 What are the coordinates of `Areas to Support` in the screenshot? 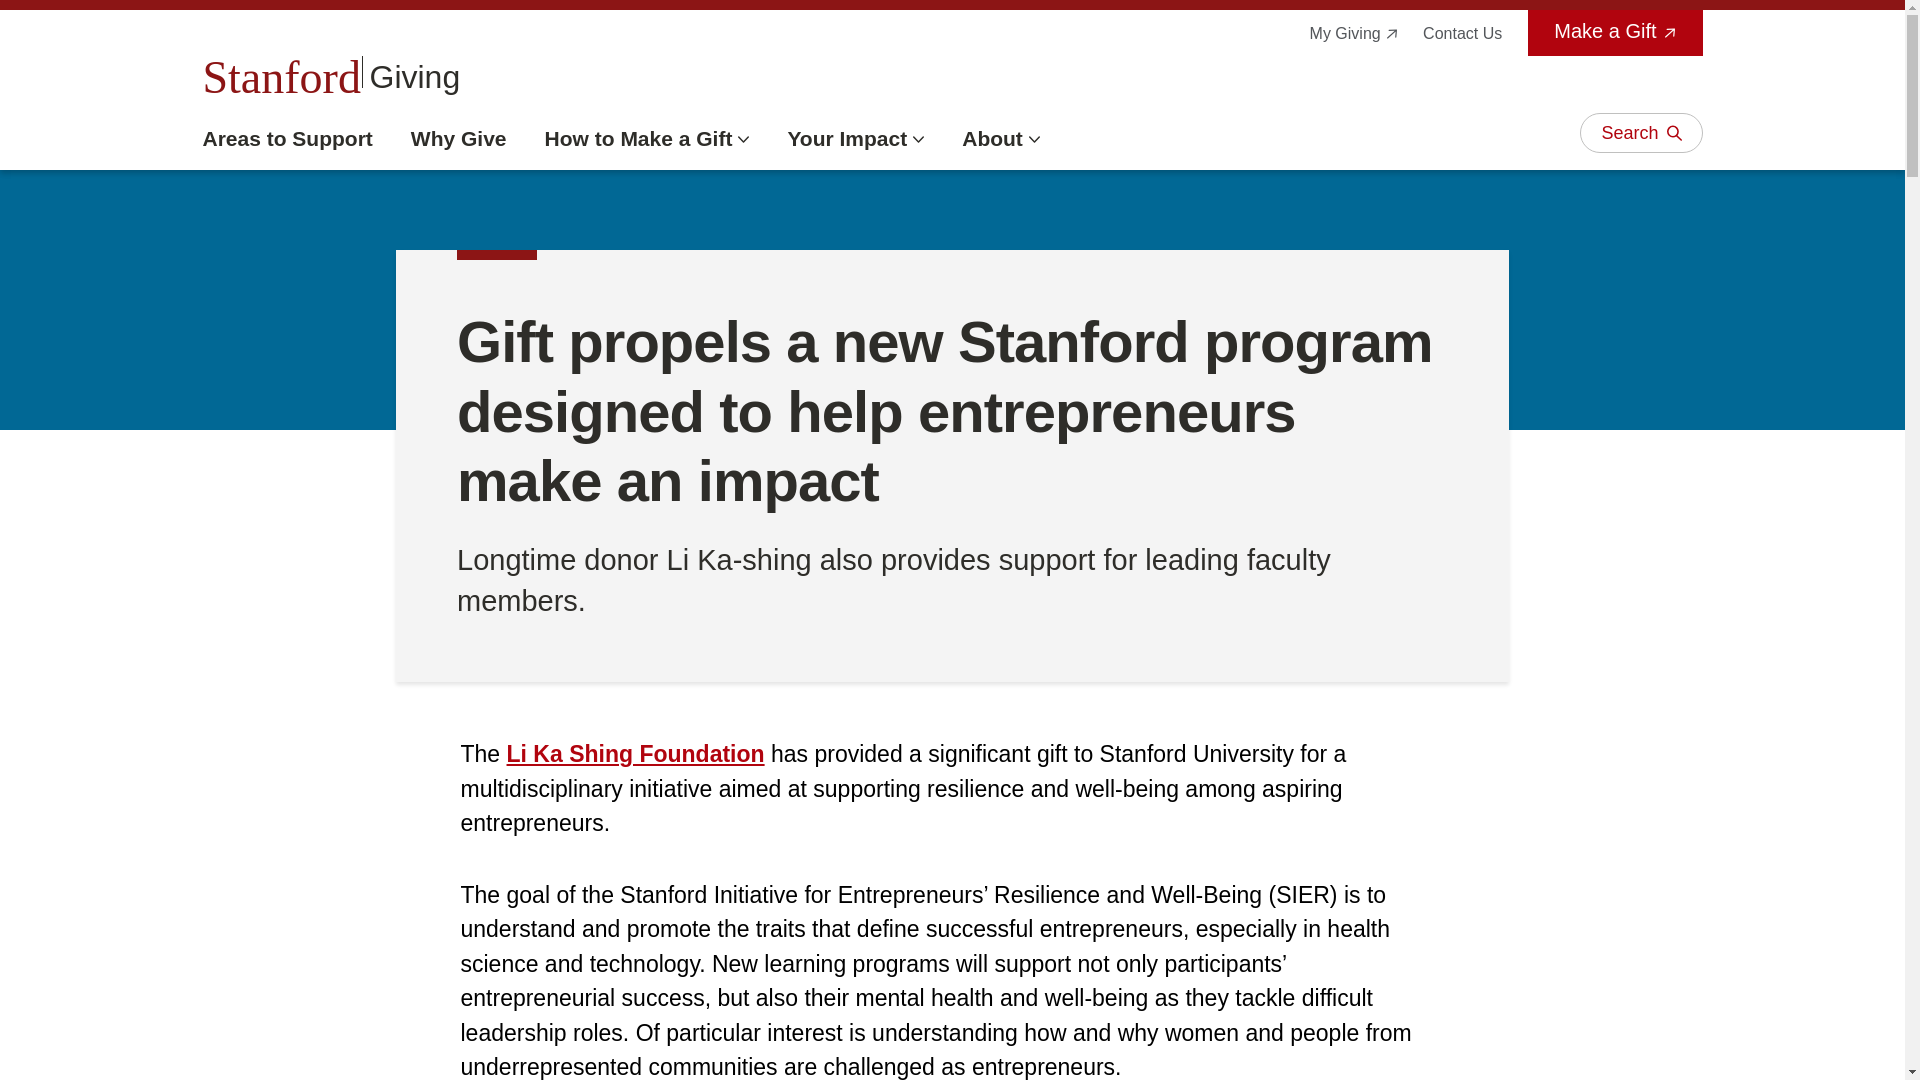 It's located at (286, 138).